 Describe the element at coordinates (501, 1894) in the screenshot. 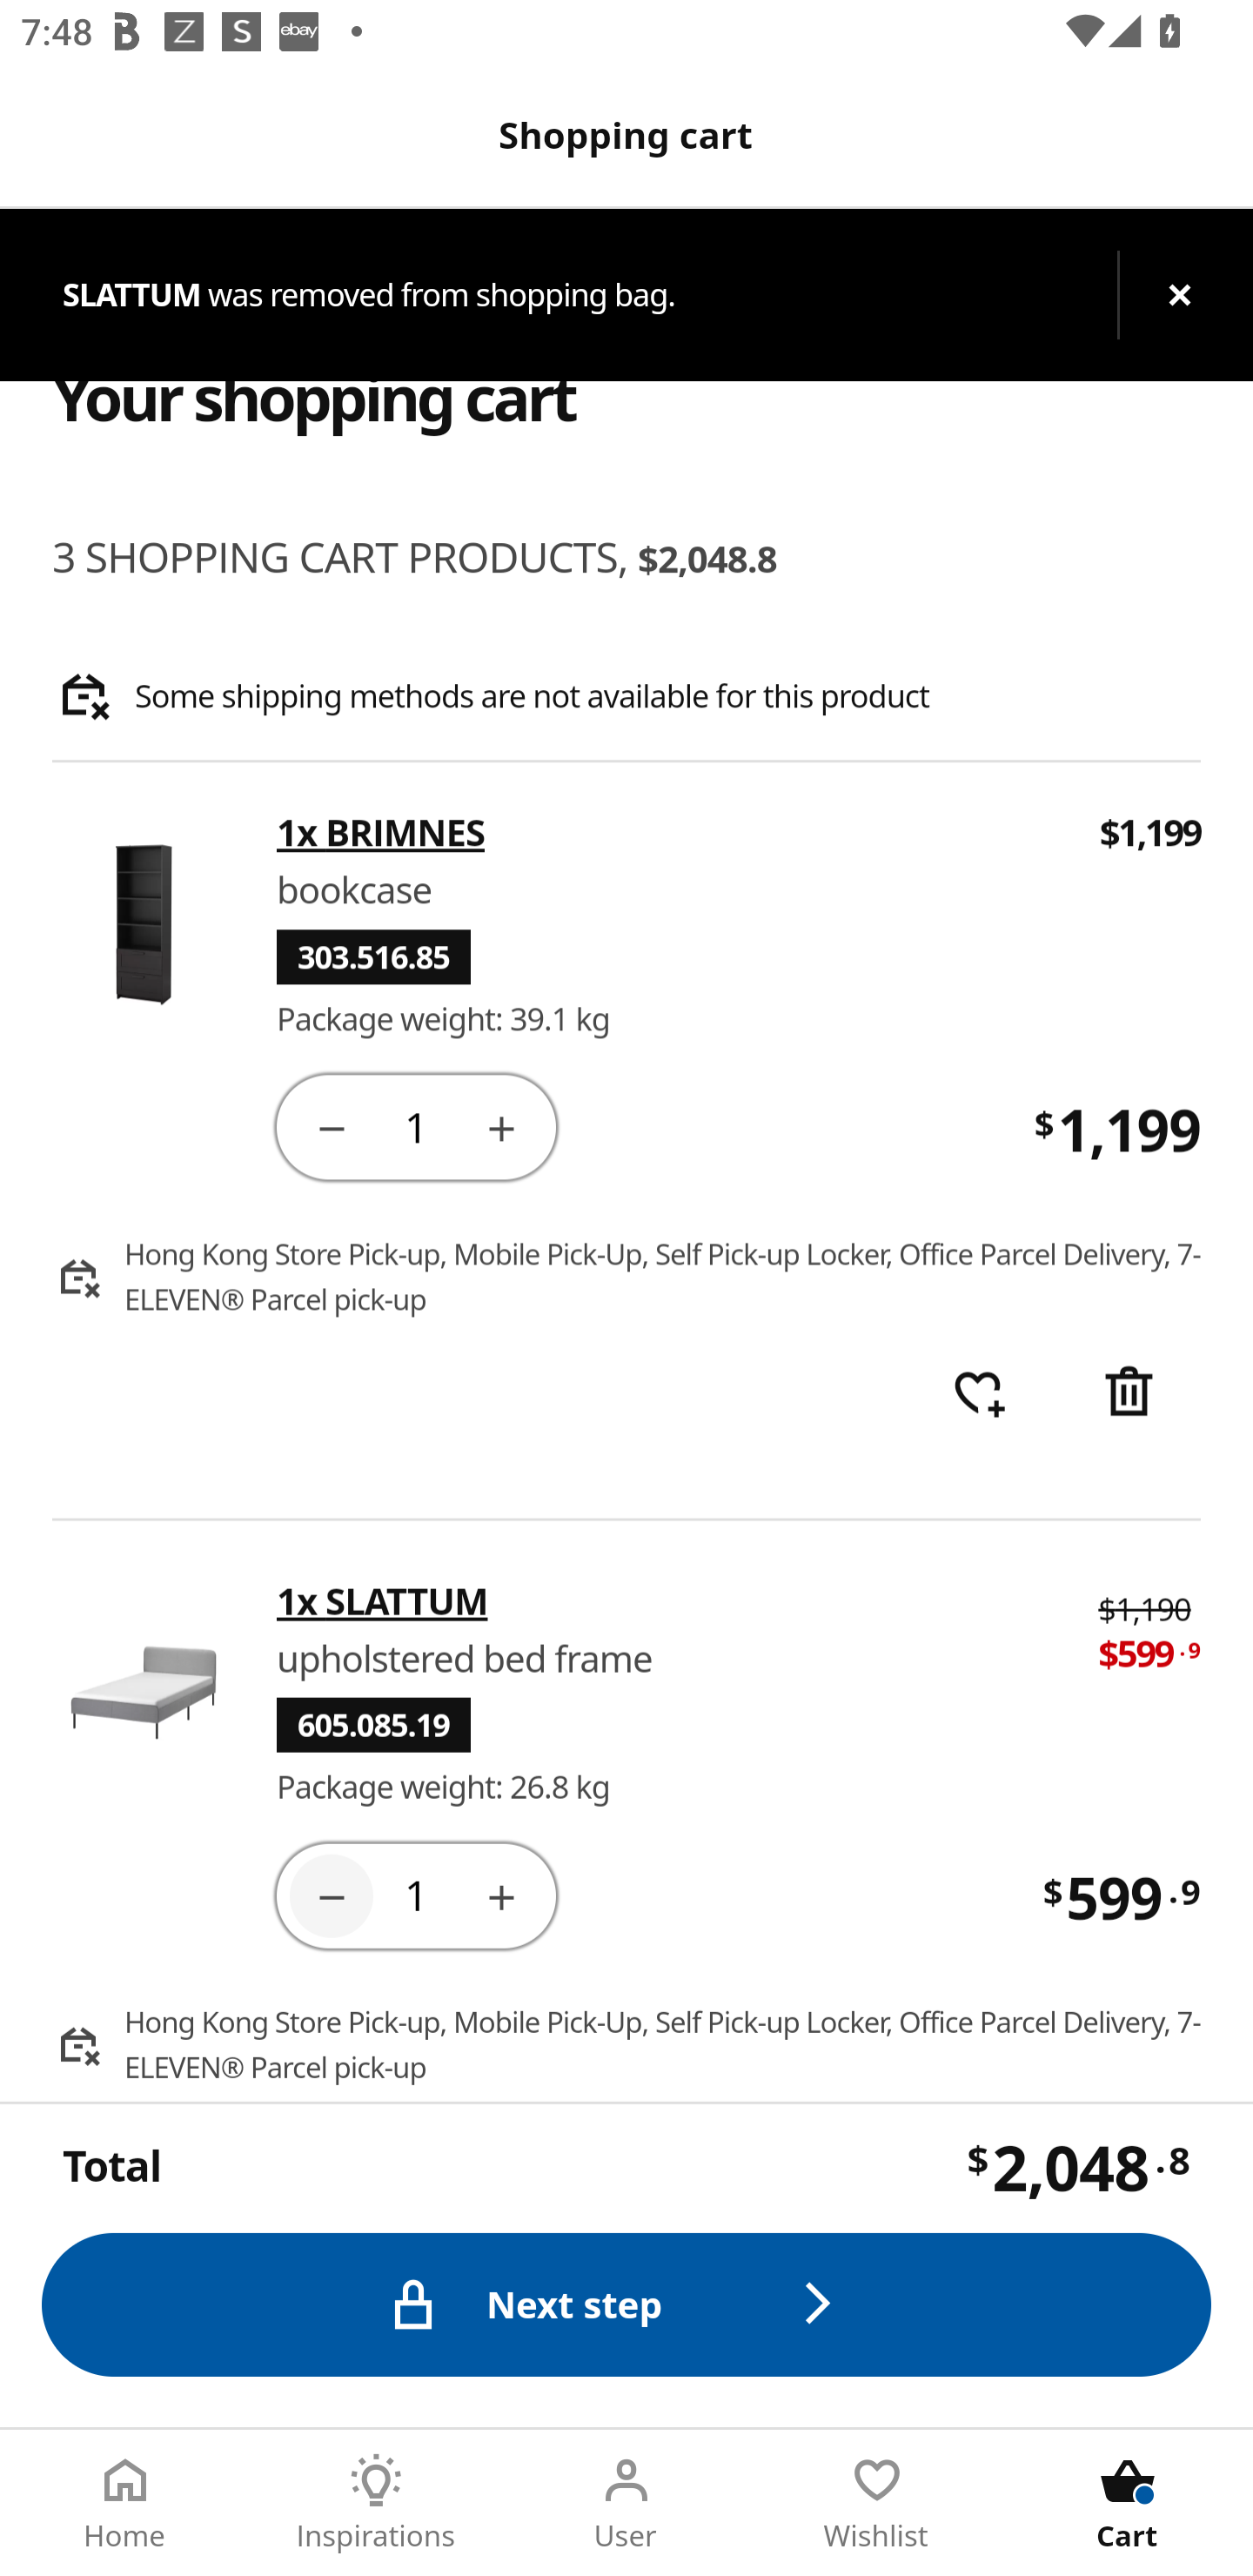

I see `` at that location.